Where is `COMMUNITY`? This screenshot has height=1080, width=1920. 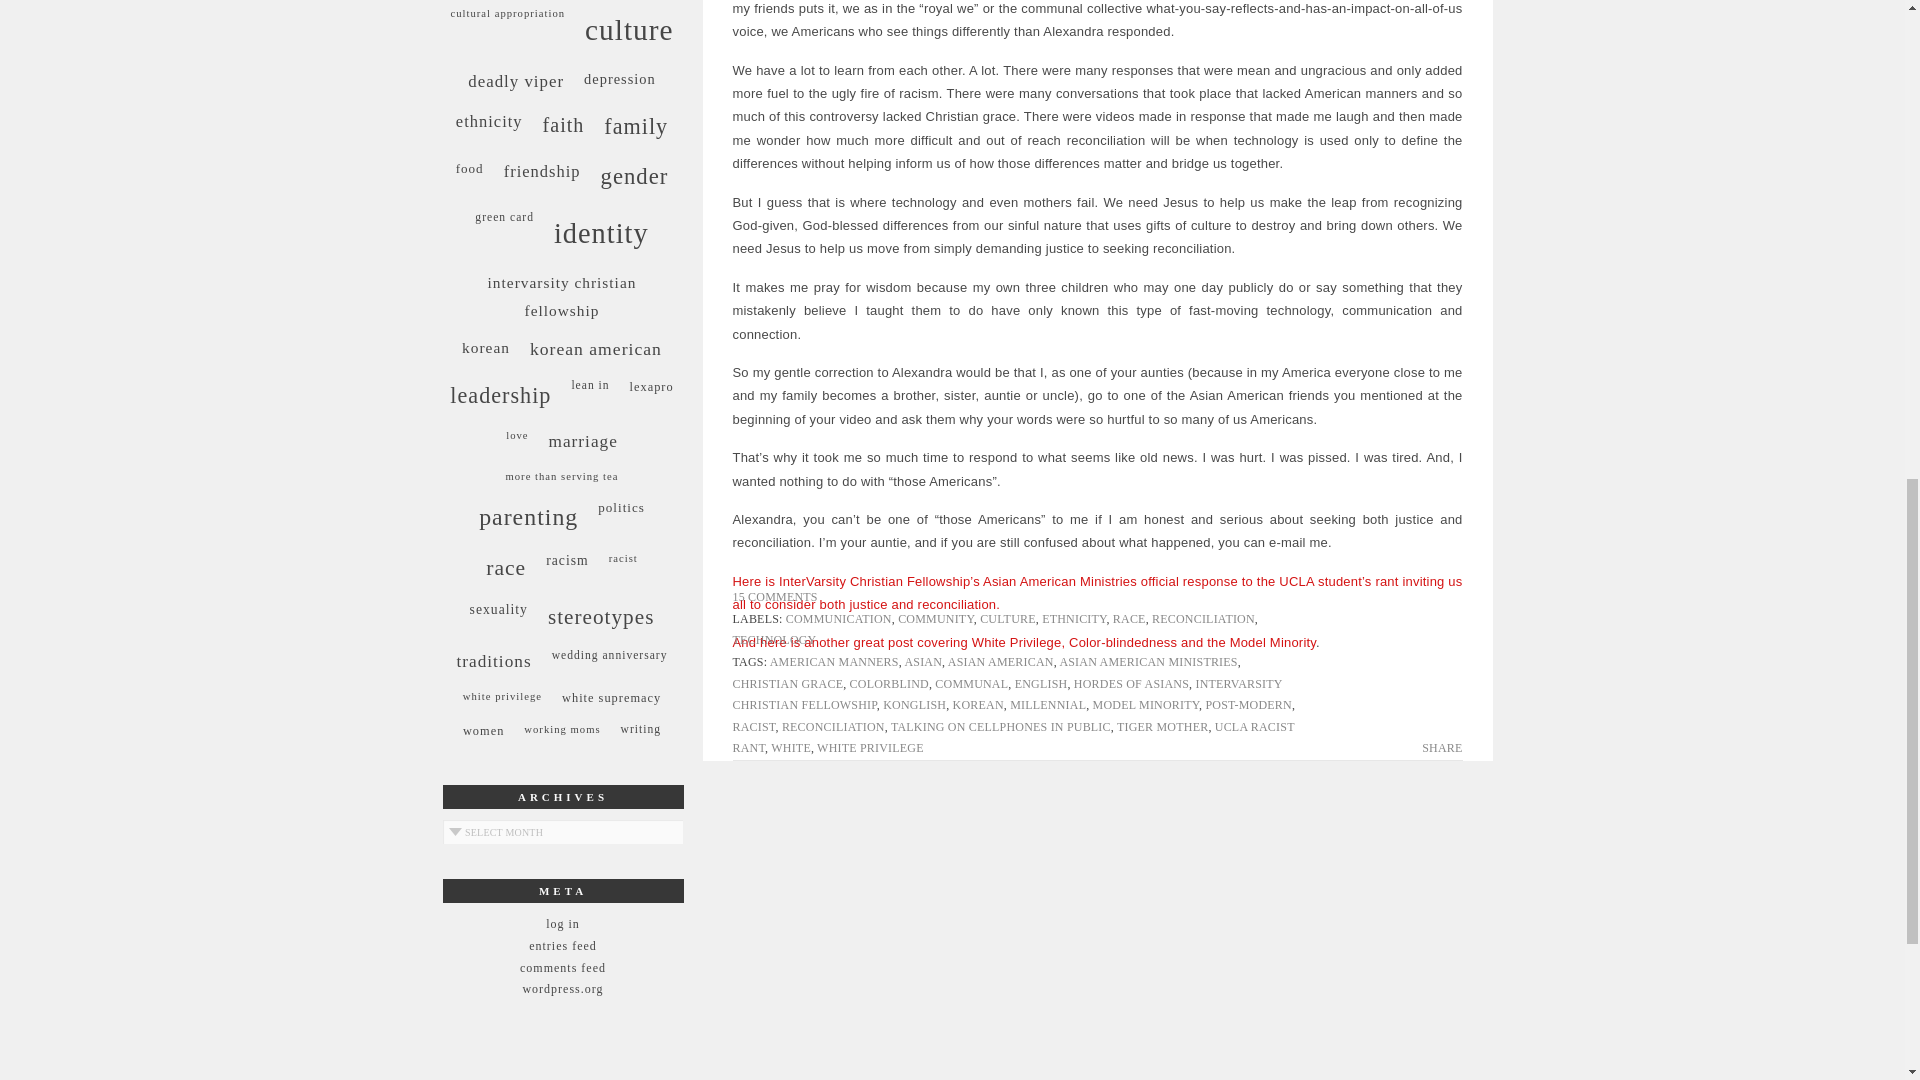
COMMUNITY is located at coordinates (936, 619).